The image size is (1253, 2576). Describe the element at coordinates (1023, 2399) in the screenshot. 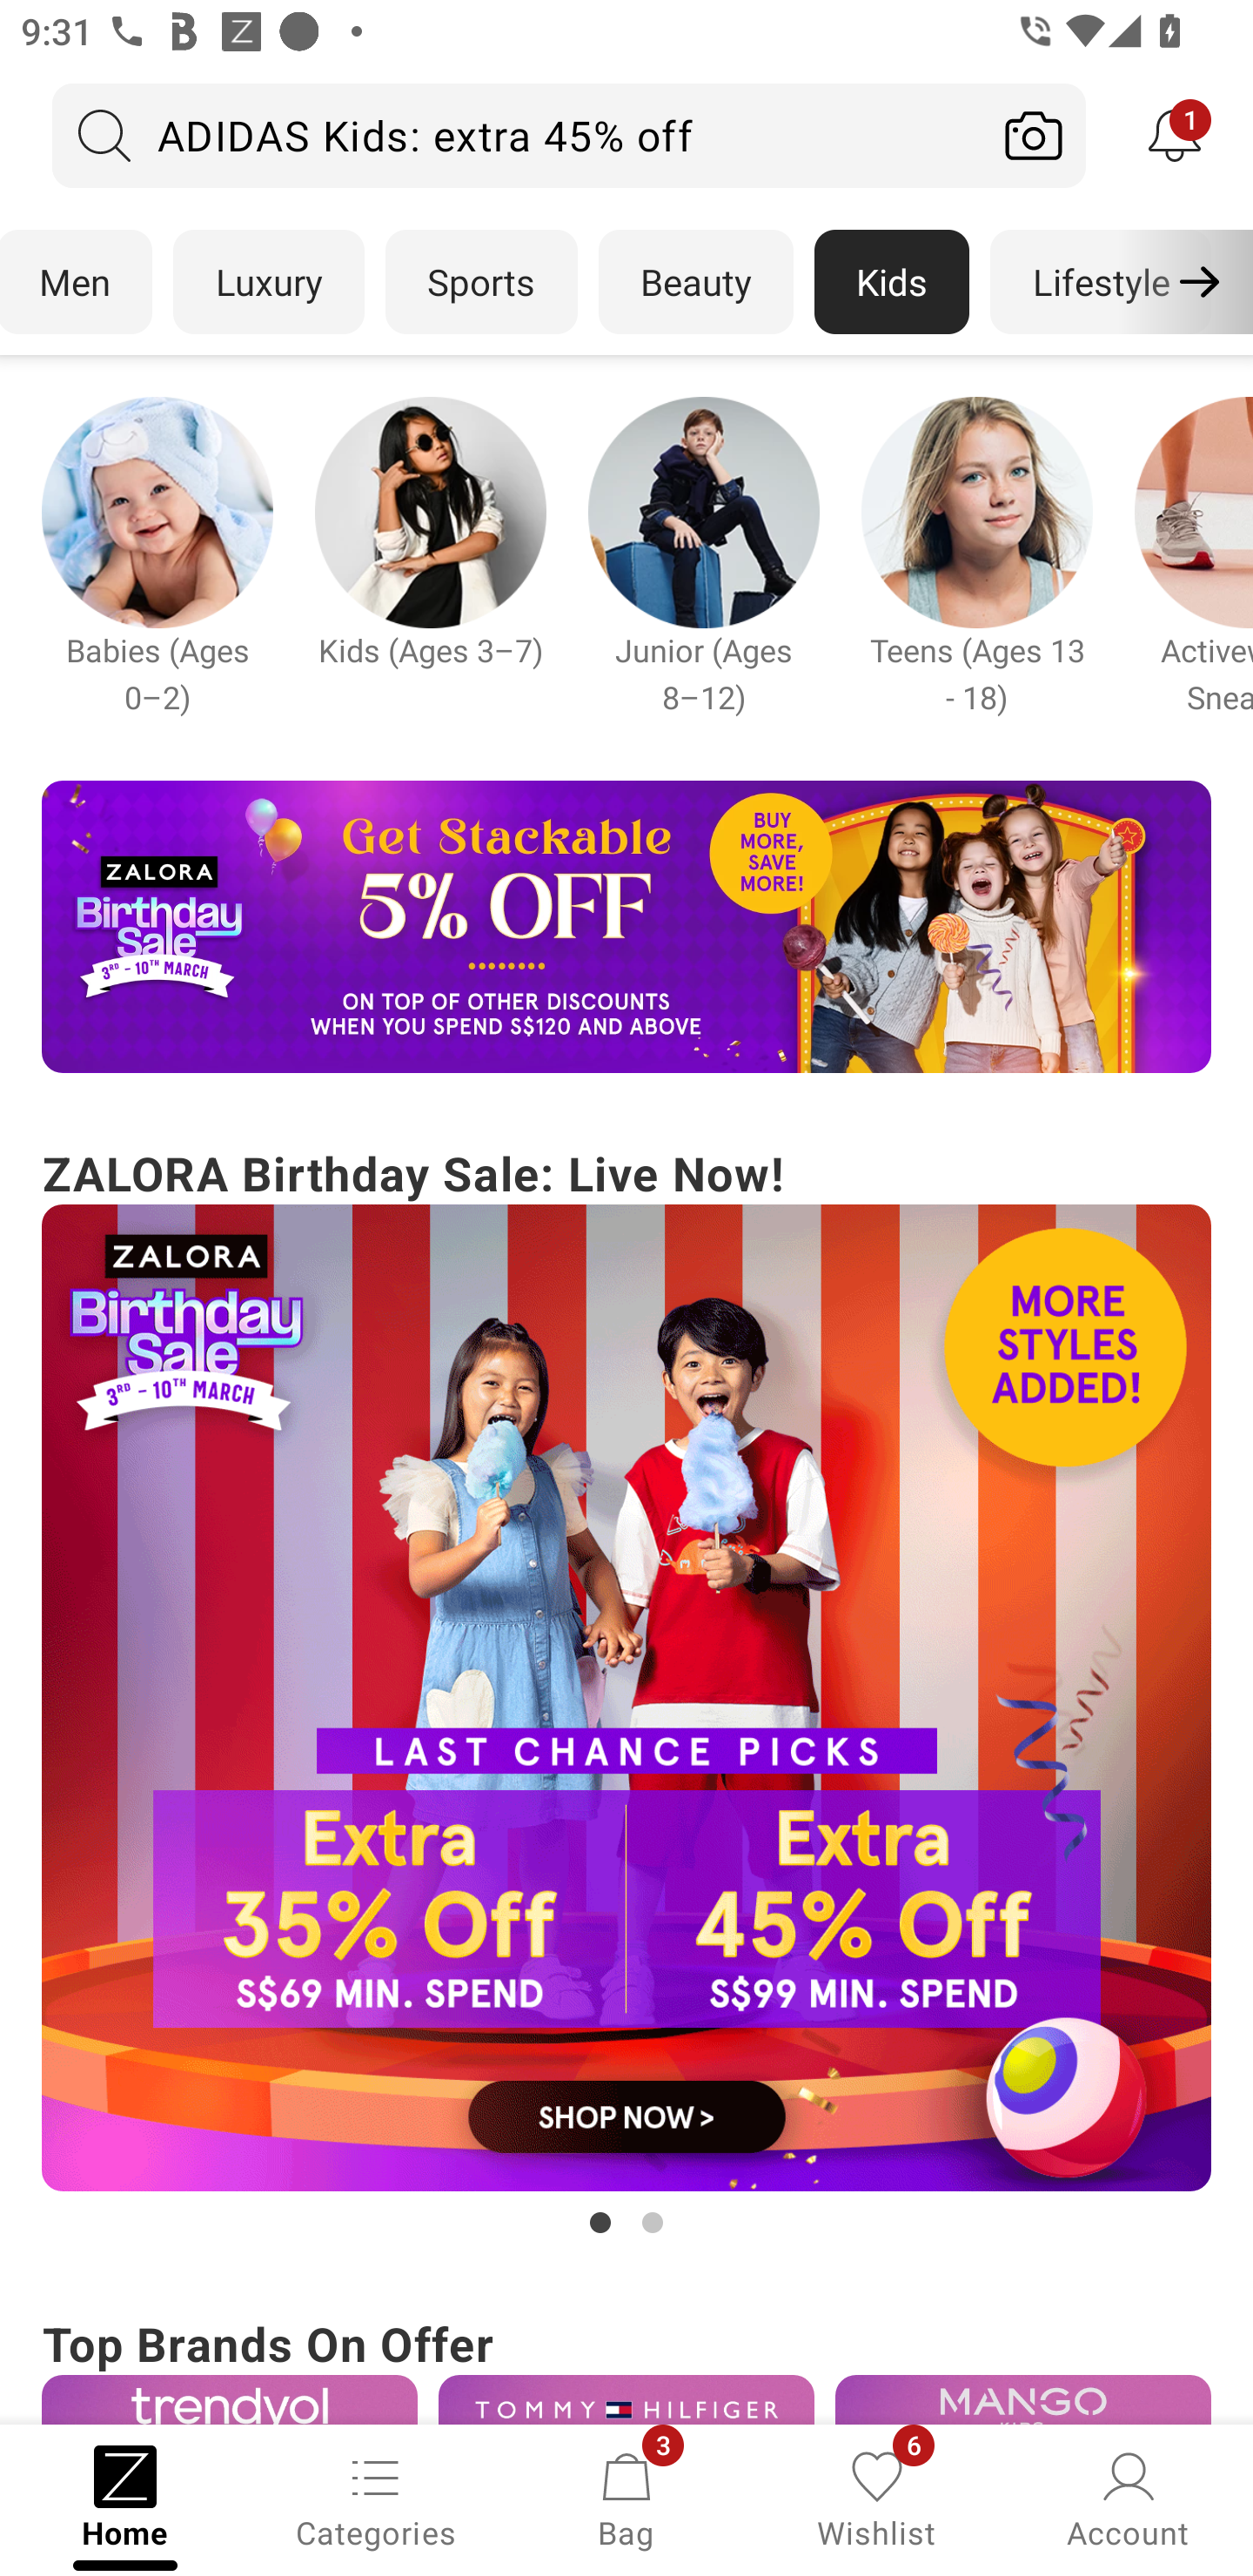

I see `Campaign banner` at that location.